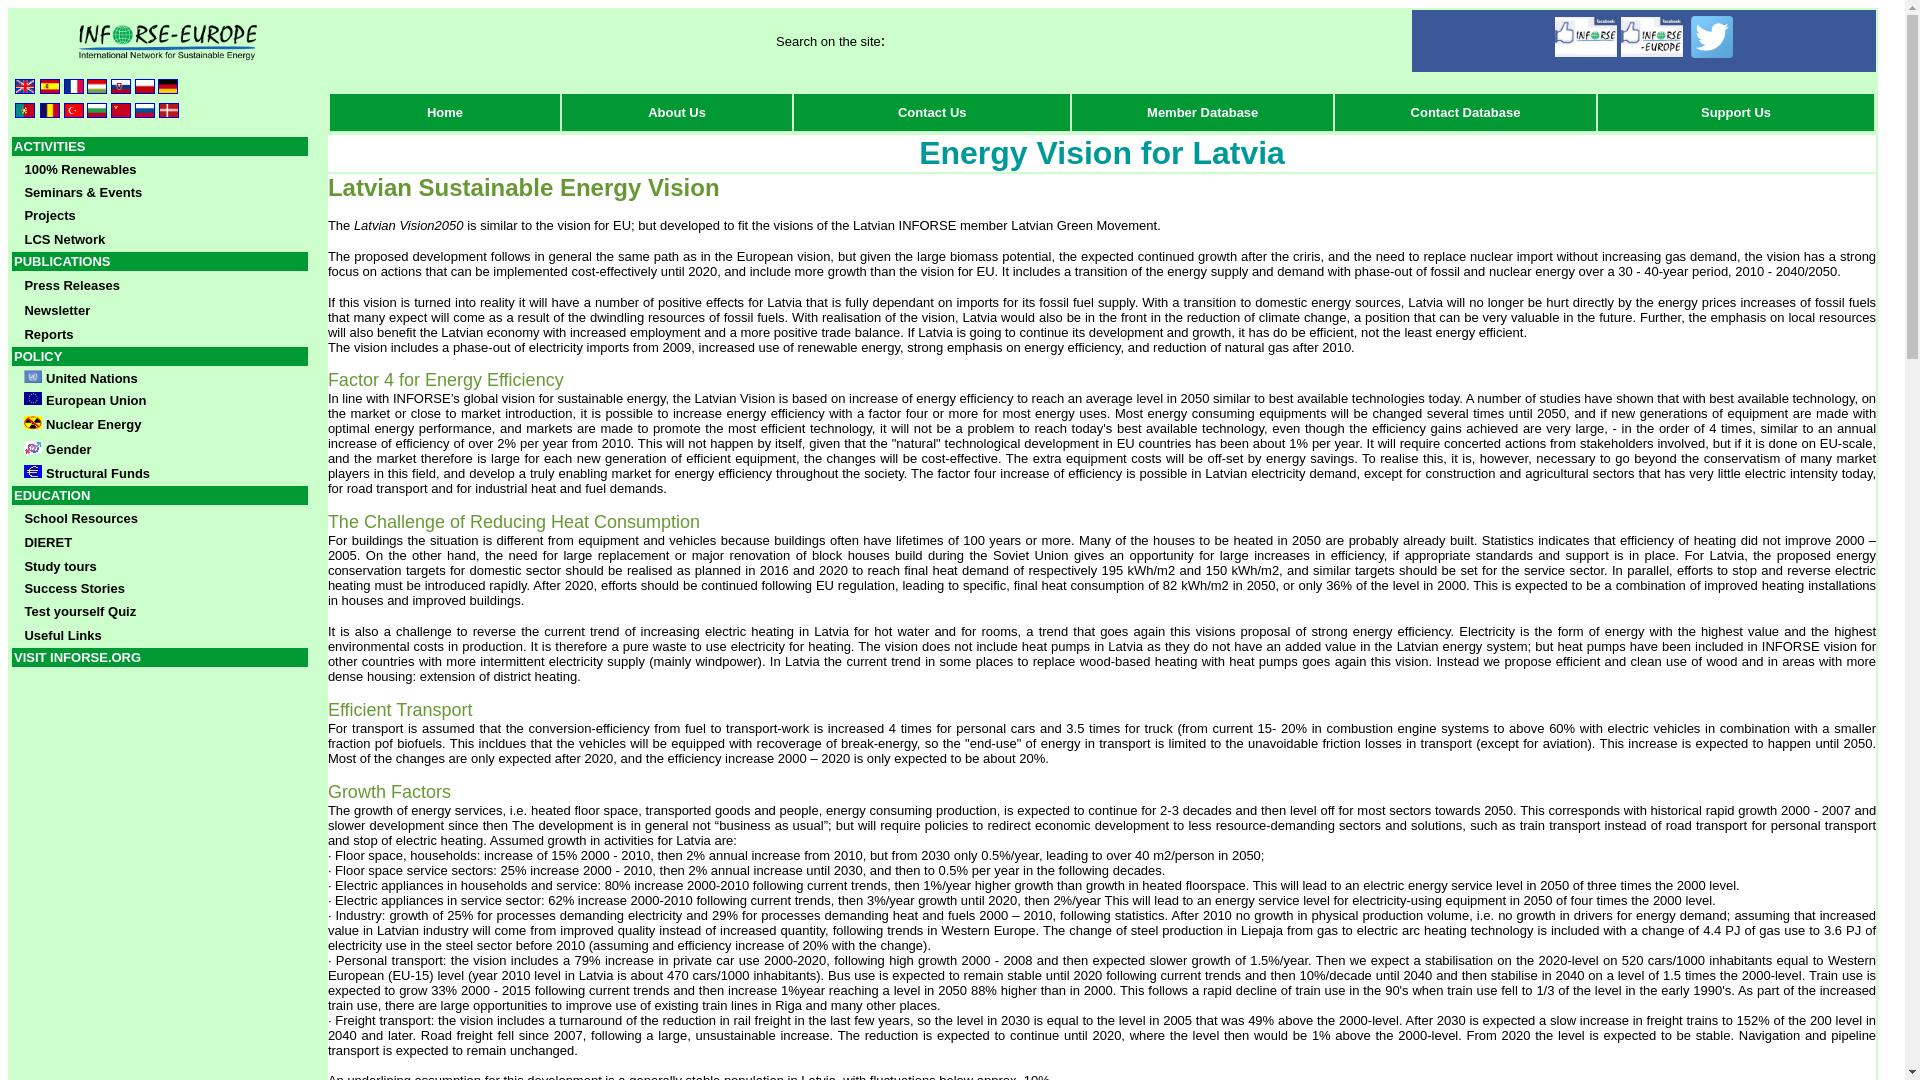 The image size is (1920, 1080). Describe the element at coordinates (96, 400) in the screenshot. I see `European Union` at that location.